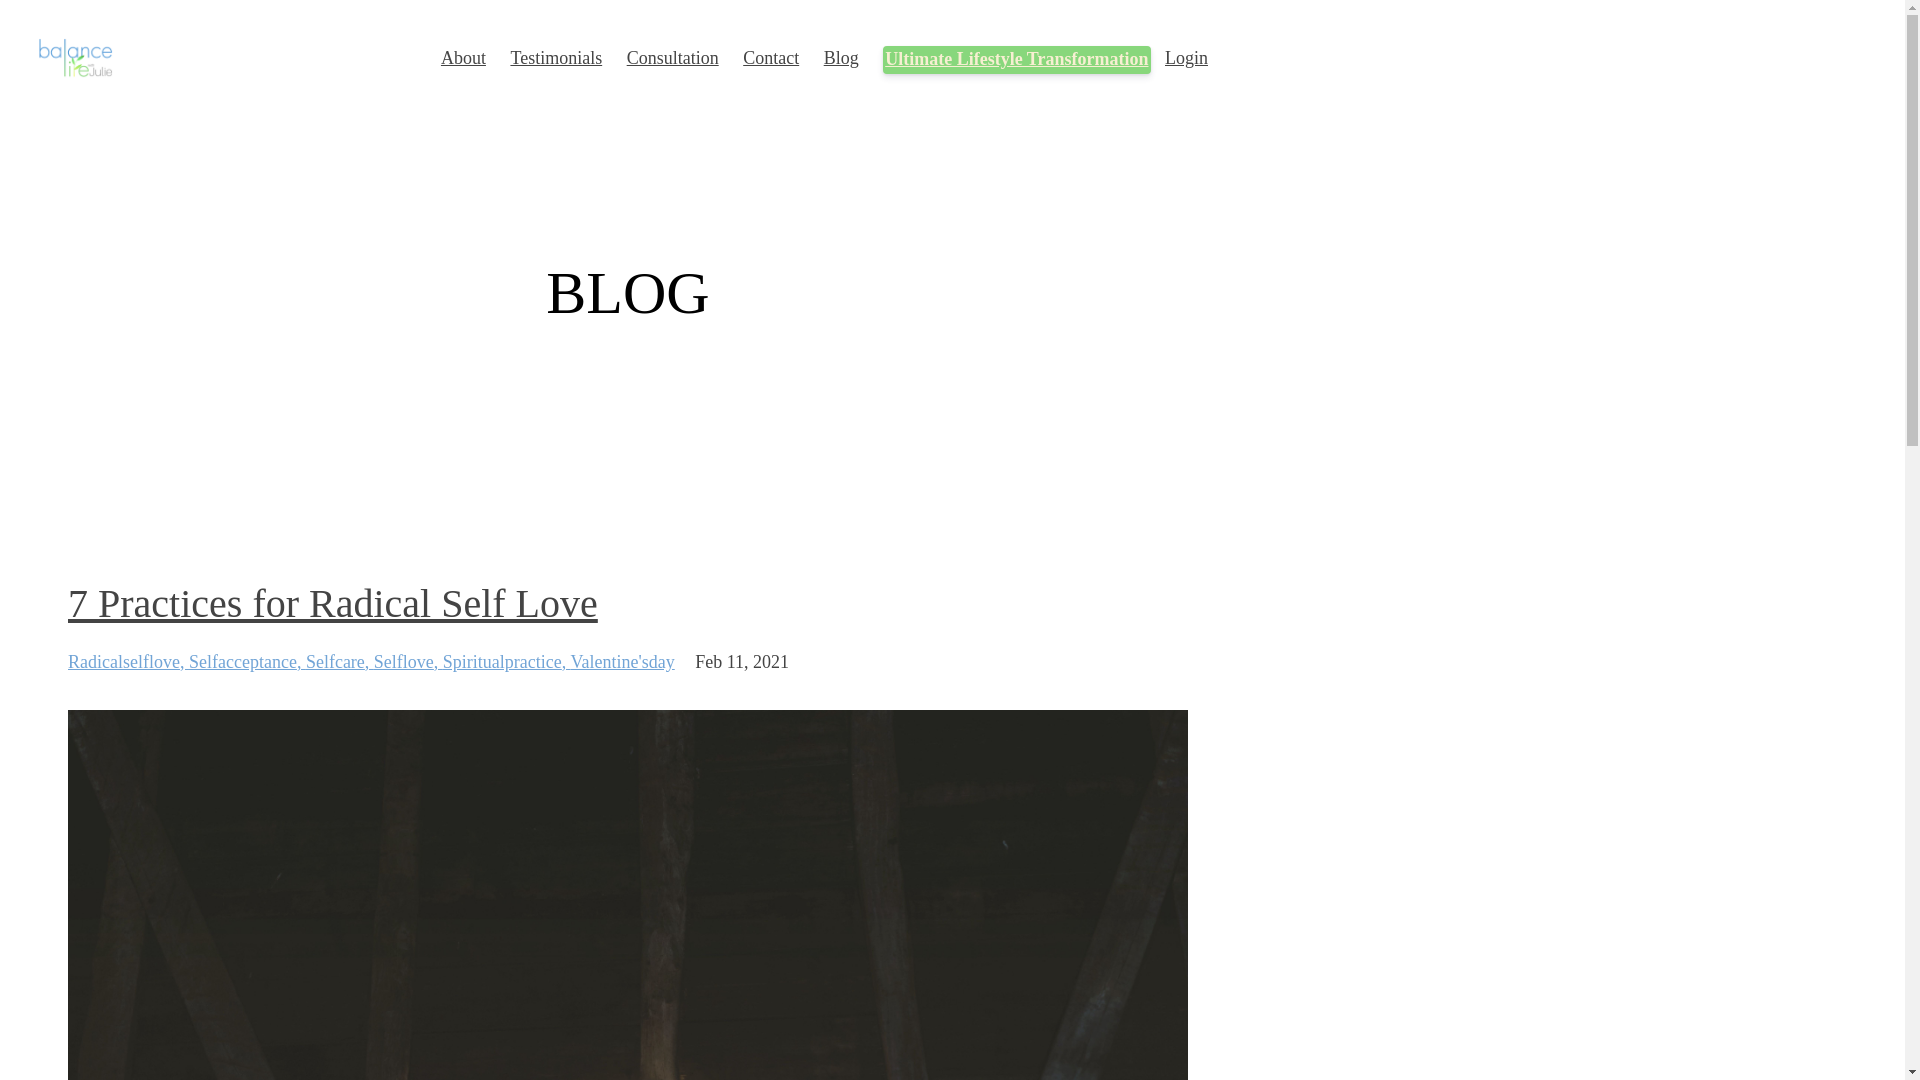 The image size is (1920, 1080). I want to click on Testimonials, so click(556, 57).